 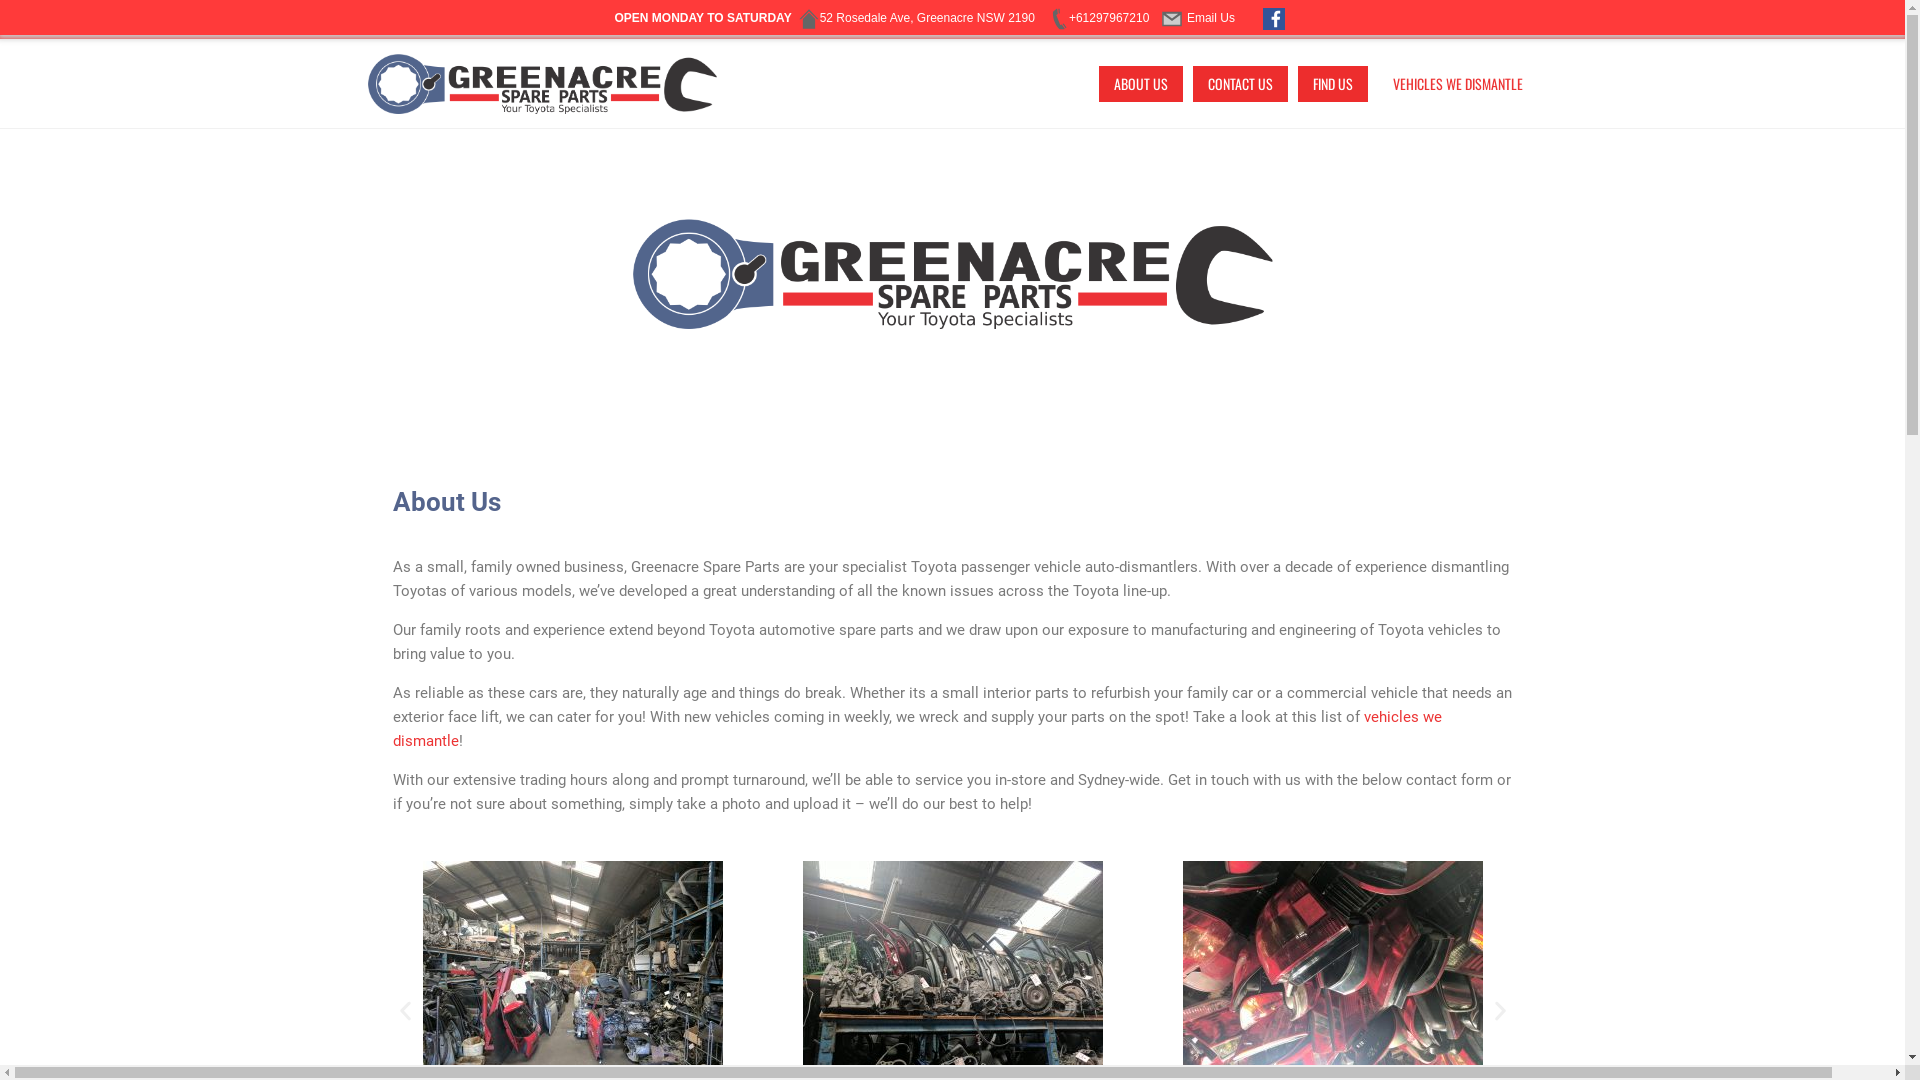 What do you see at coordinates (1200, 18) in the screenshot?
I see `Email Us` at bounding box center [1200, 18].